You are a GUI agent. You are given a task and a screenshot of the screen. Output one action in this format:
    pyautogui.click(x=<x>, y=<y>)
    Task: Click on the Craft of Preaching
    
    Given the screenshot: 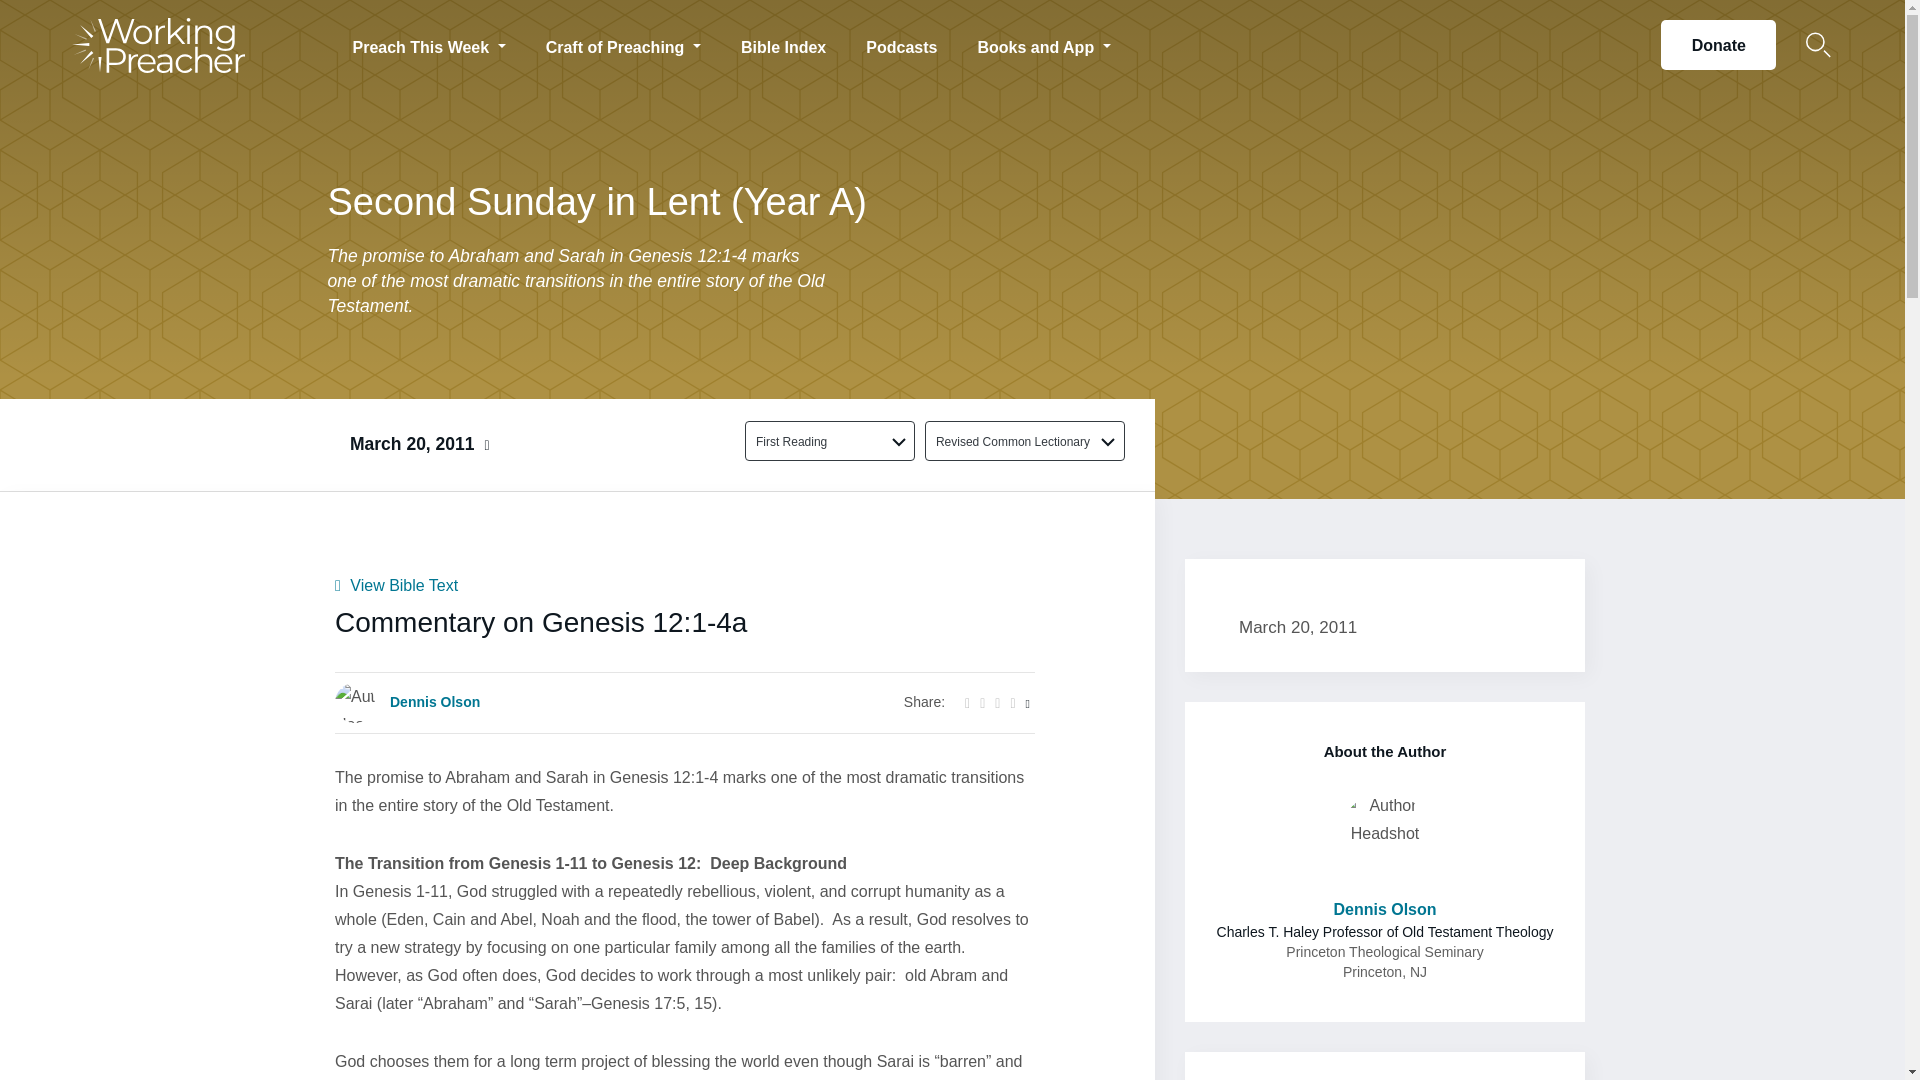 What is the action you would take?
    pyautogui.click(x=624, y=44)
    